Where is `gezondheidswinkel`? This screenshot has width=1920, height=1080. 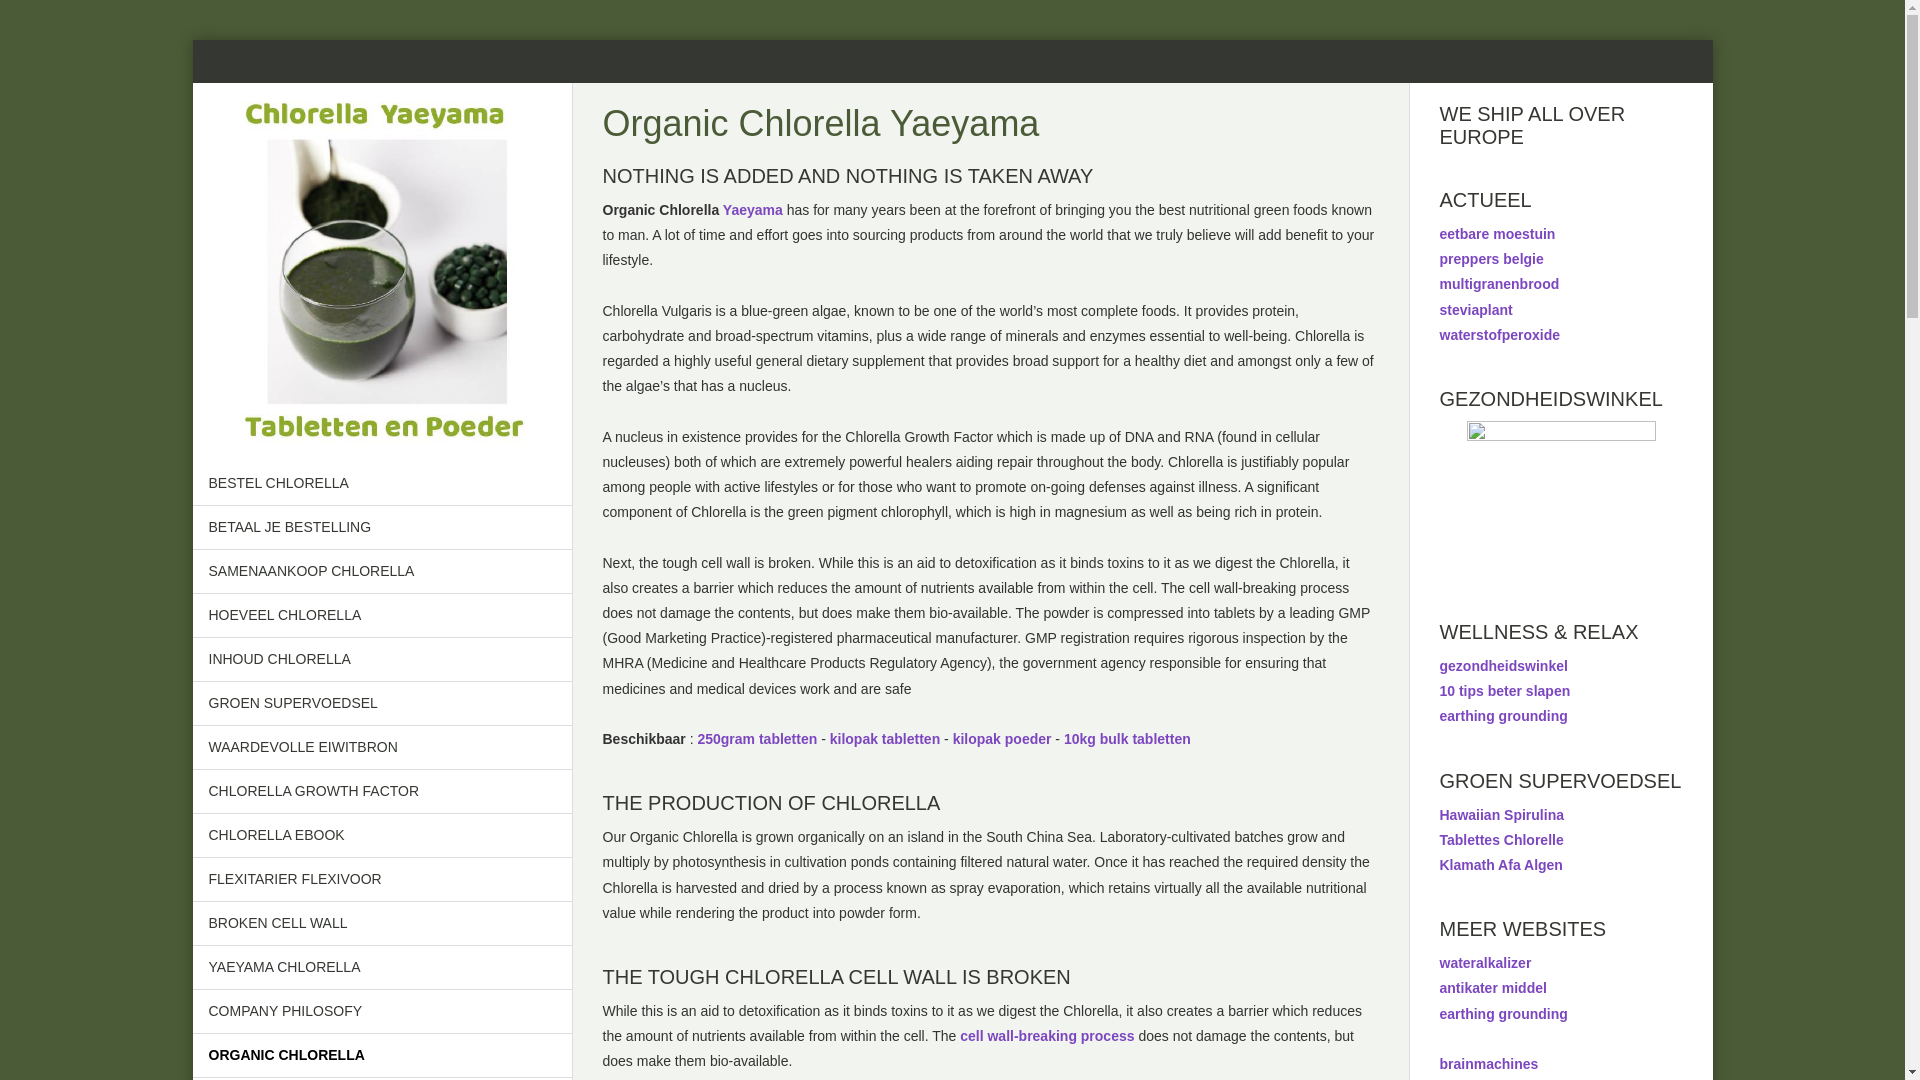
gezondheidswinkel is located at coordinates (1504, 666).